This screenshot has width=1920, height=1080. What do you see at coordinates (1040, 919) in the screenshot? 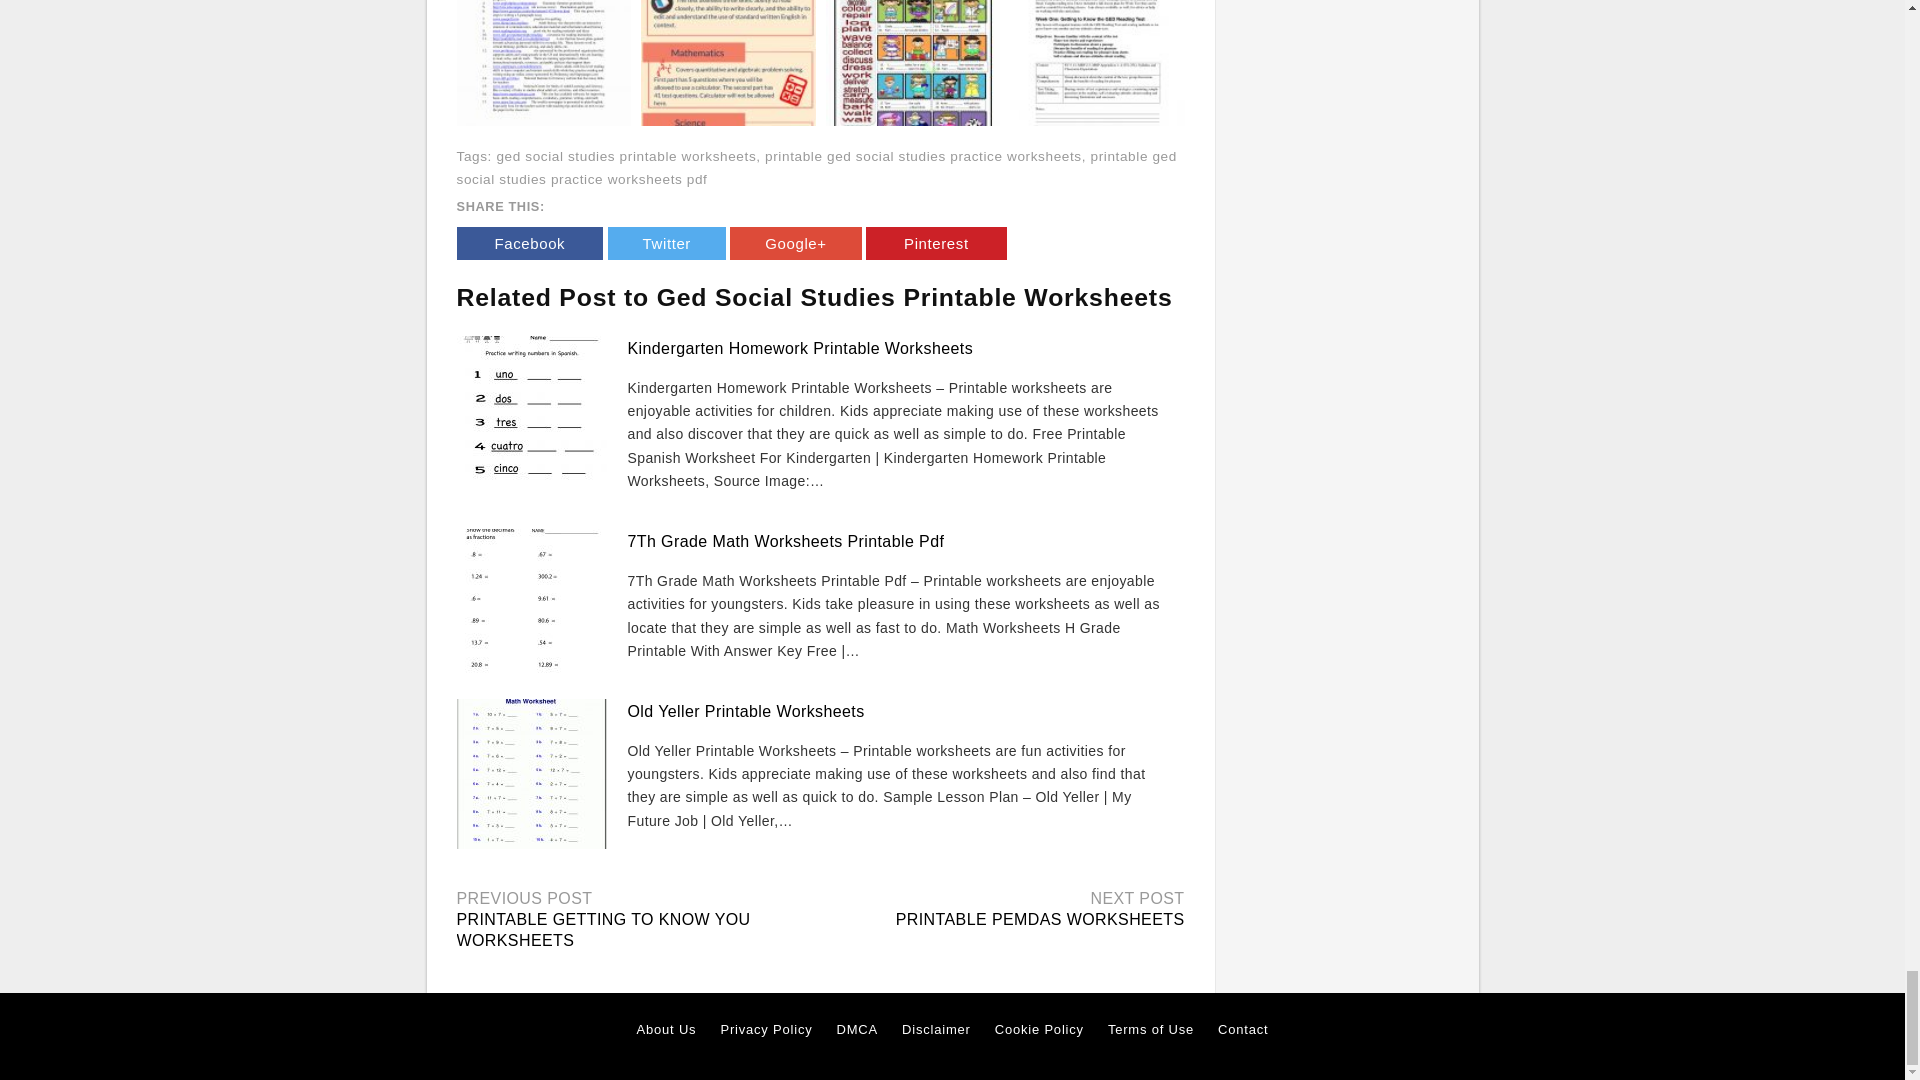
I see `PRINTABLE PEMDAS WORKSHEETS` at bounding box center [1040, 919].